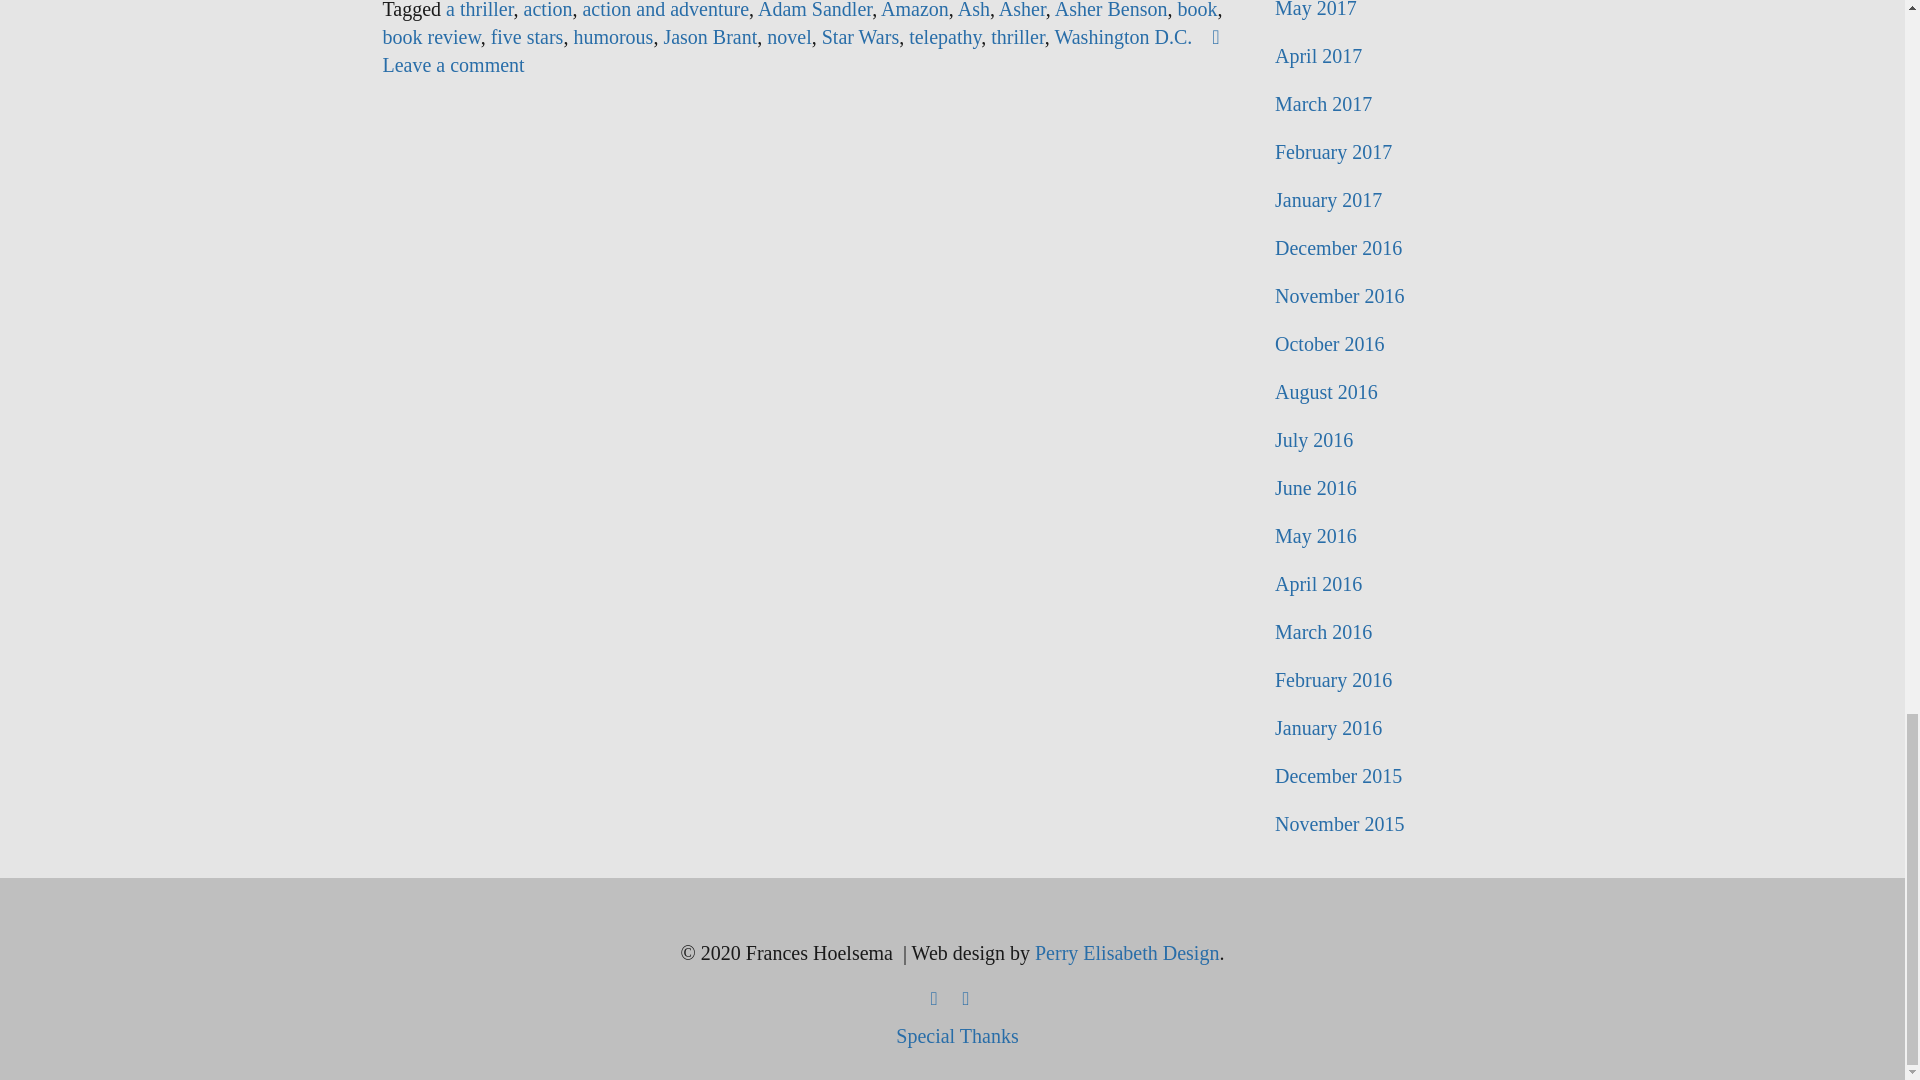 The image size is (1920, 1080). Describe the element at coordinates (528, 36) in the screenshot. I see `five stars` at that location.